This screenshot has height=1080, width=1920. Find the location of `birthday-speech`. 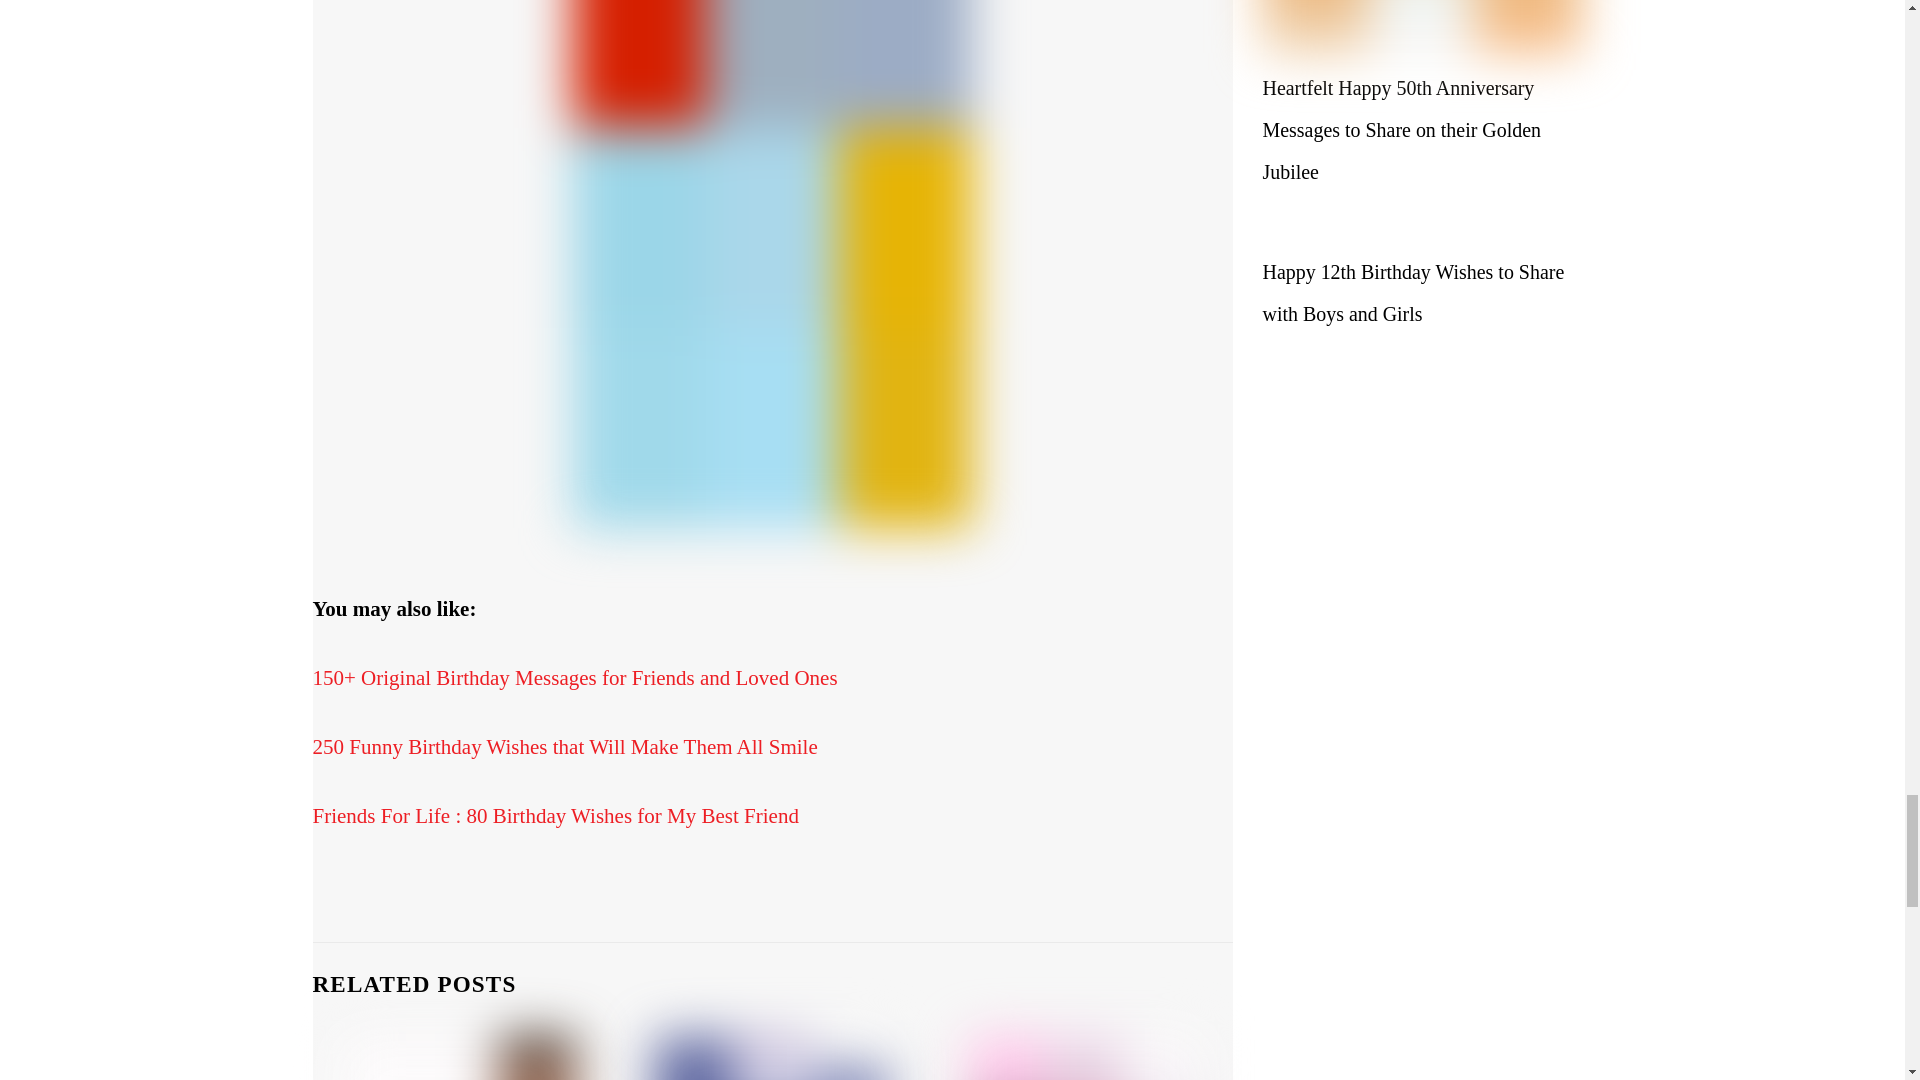

birthday-speech is located at coordinates (459, 1058).